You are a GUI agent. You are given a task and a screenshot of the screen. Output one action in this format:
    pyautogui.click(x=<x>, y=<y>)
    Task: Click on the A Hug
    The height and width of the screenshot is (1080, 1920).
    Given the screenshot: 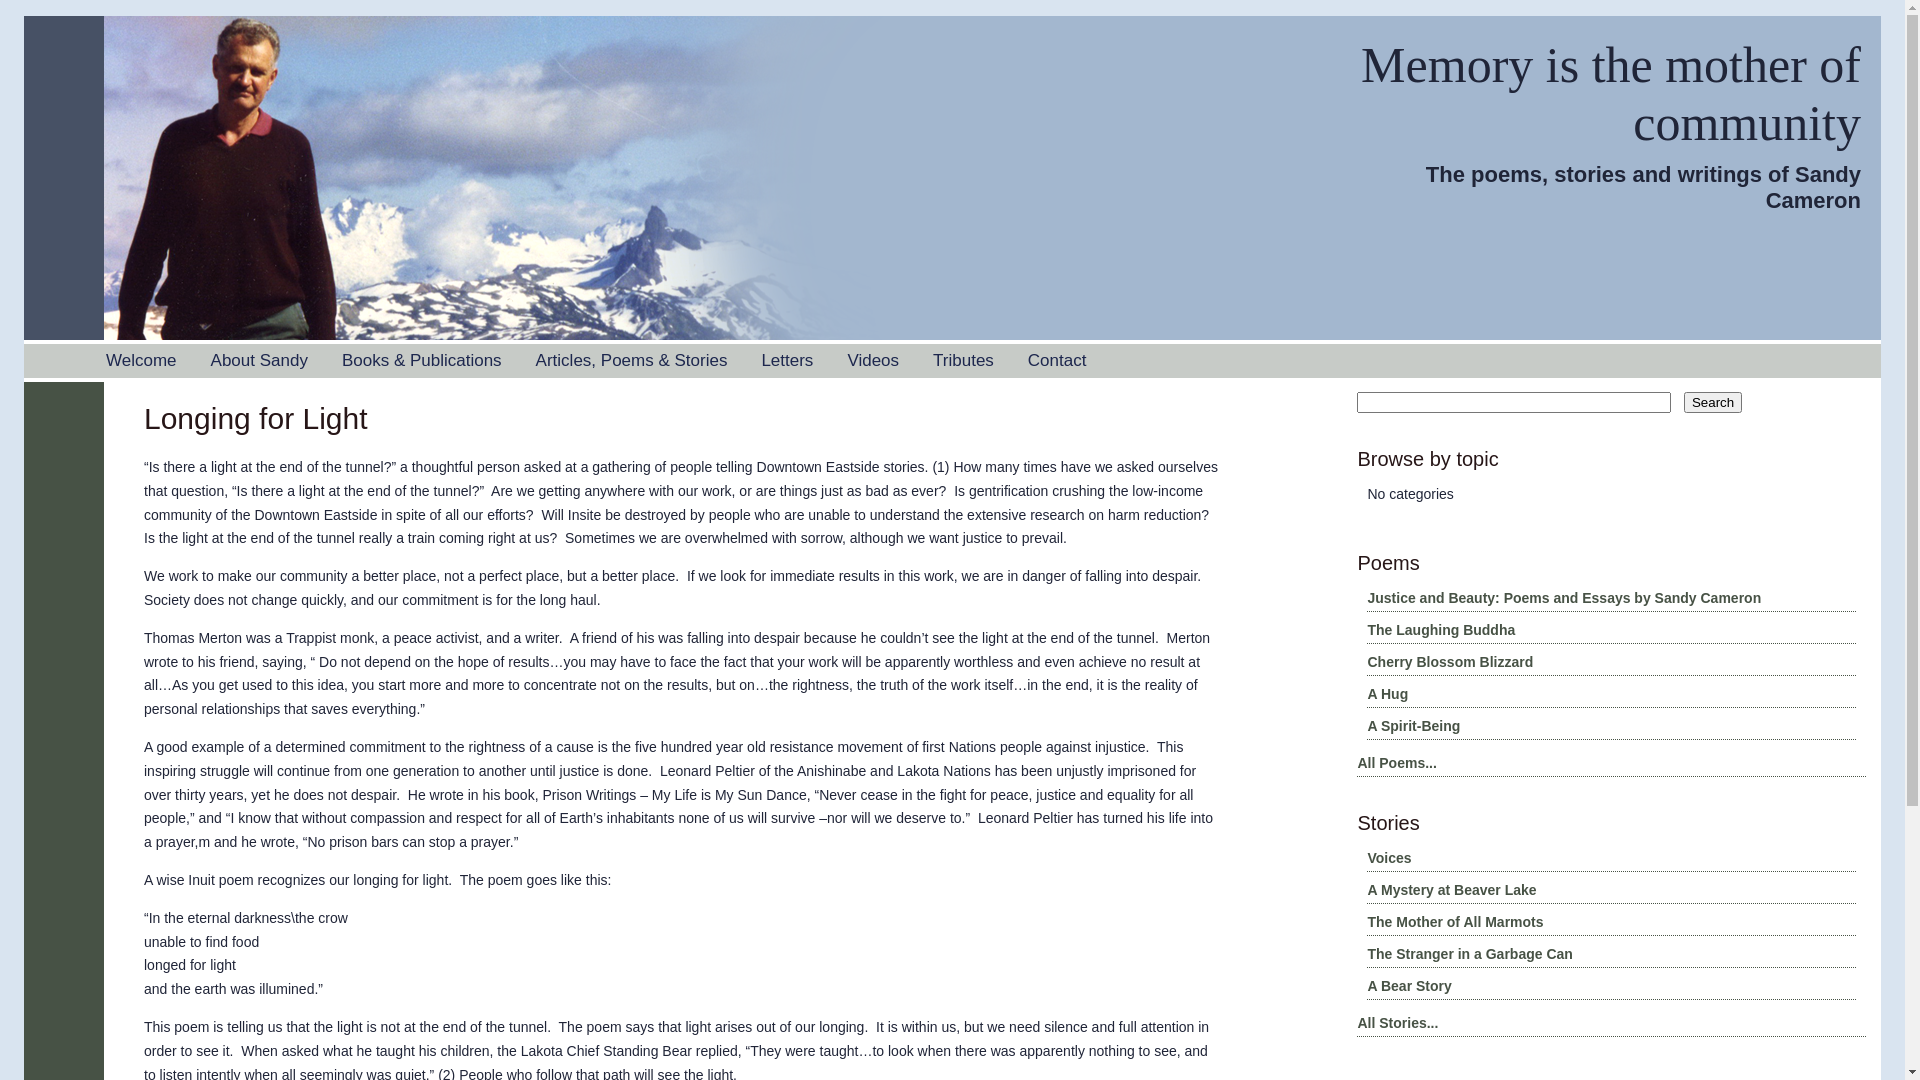 What is the action you would take?
    pyautogui.click(x=1612, y=697)
    